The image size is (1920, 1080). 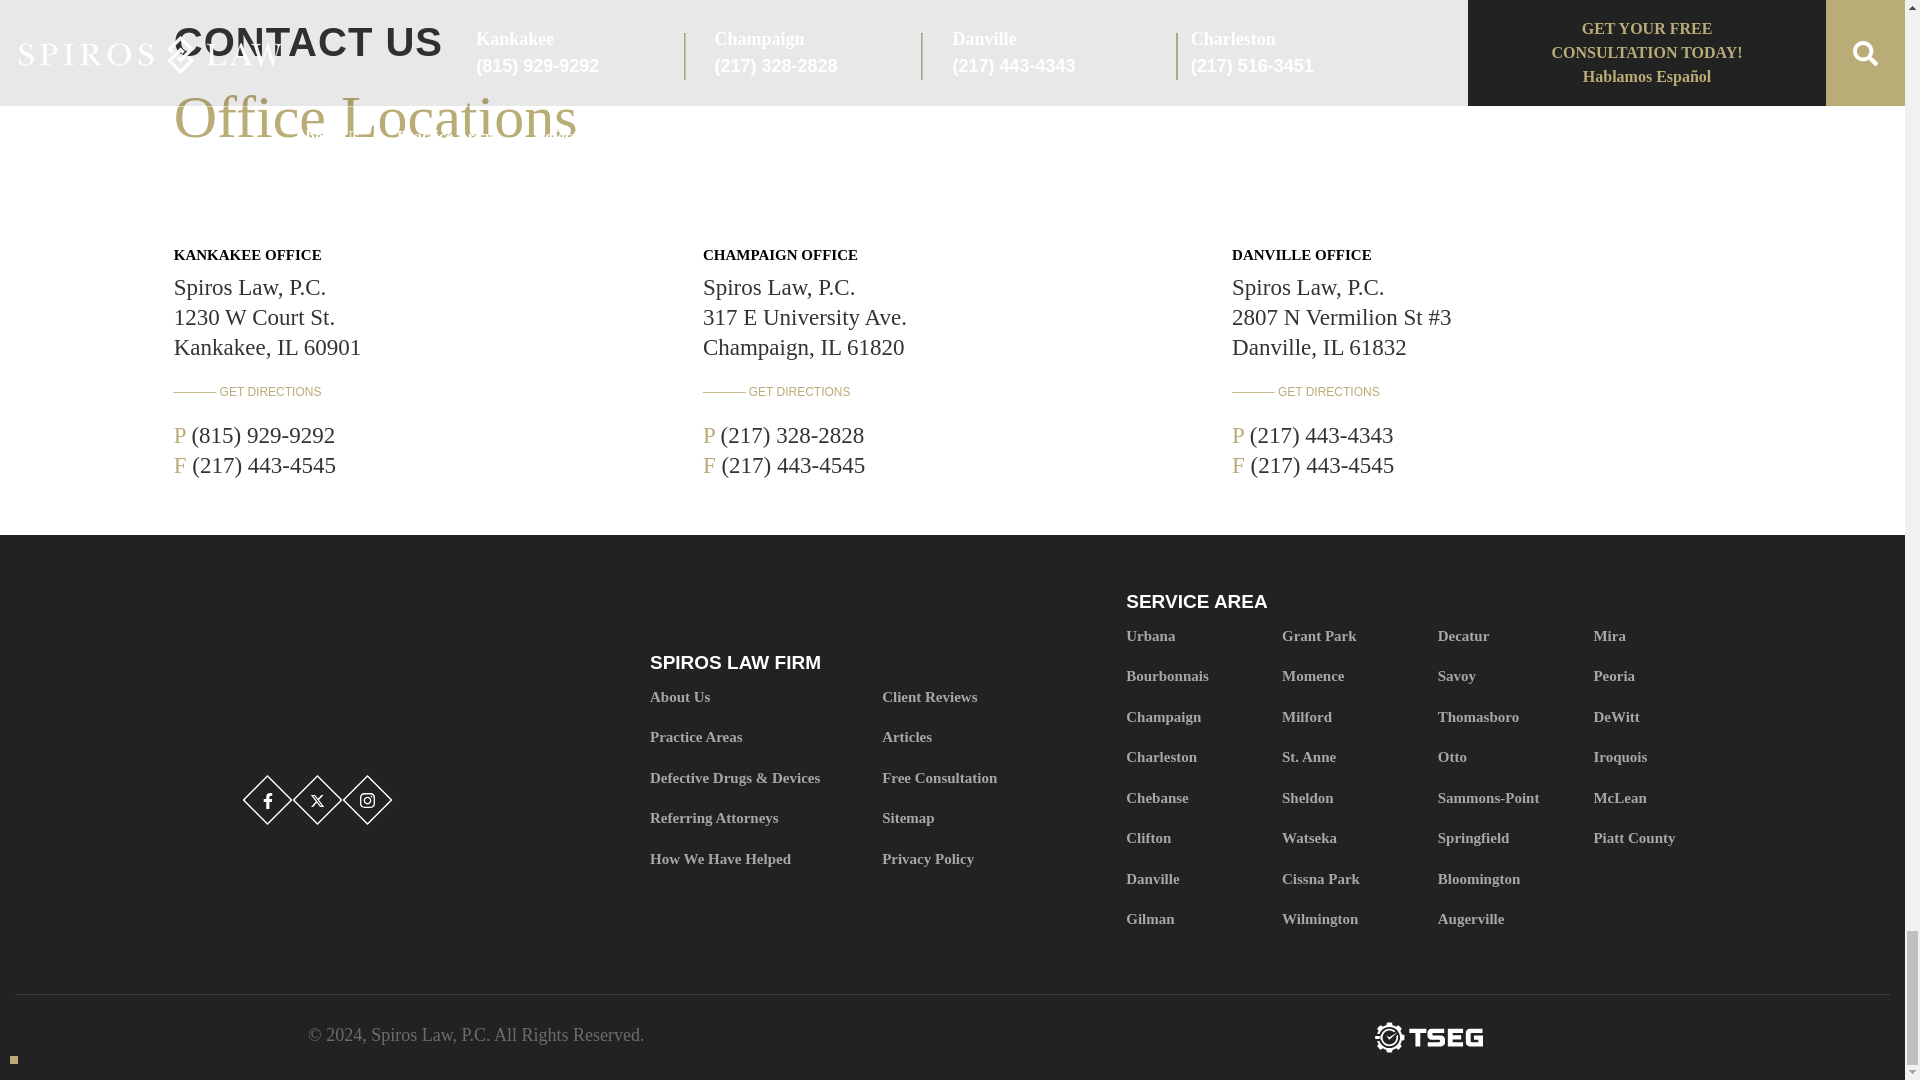 I want to click on About Us, so click(x=757, y=698).